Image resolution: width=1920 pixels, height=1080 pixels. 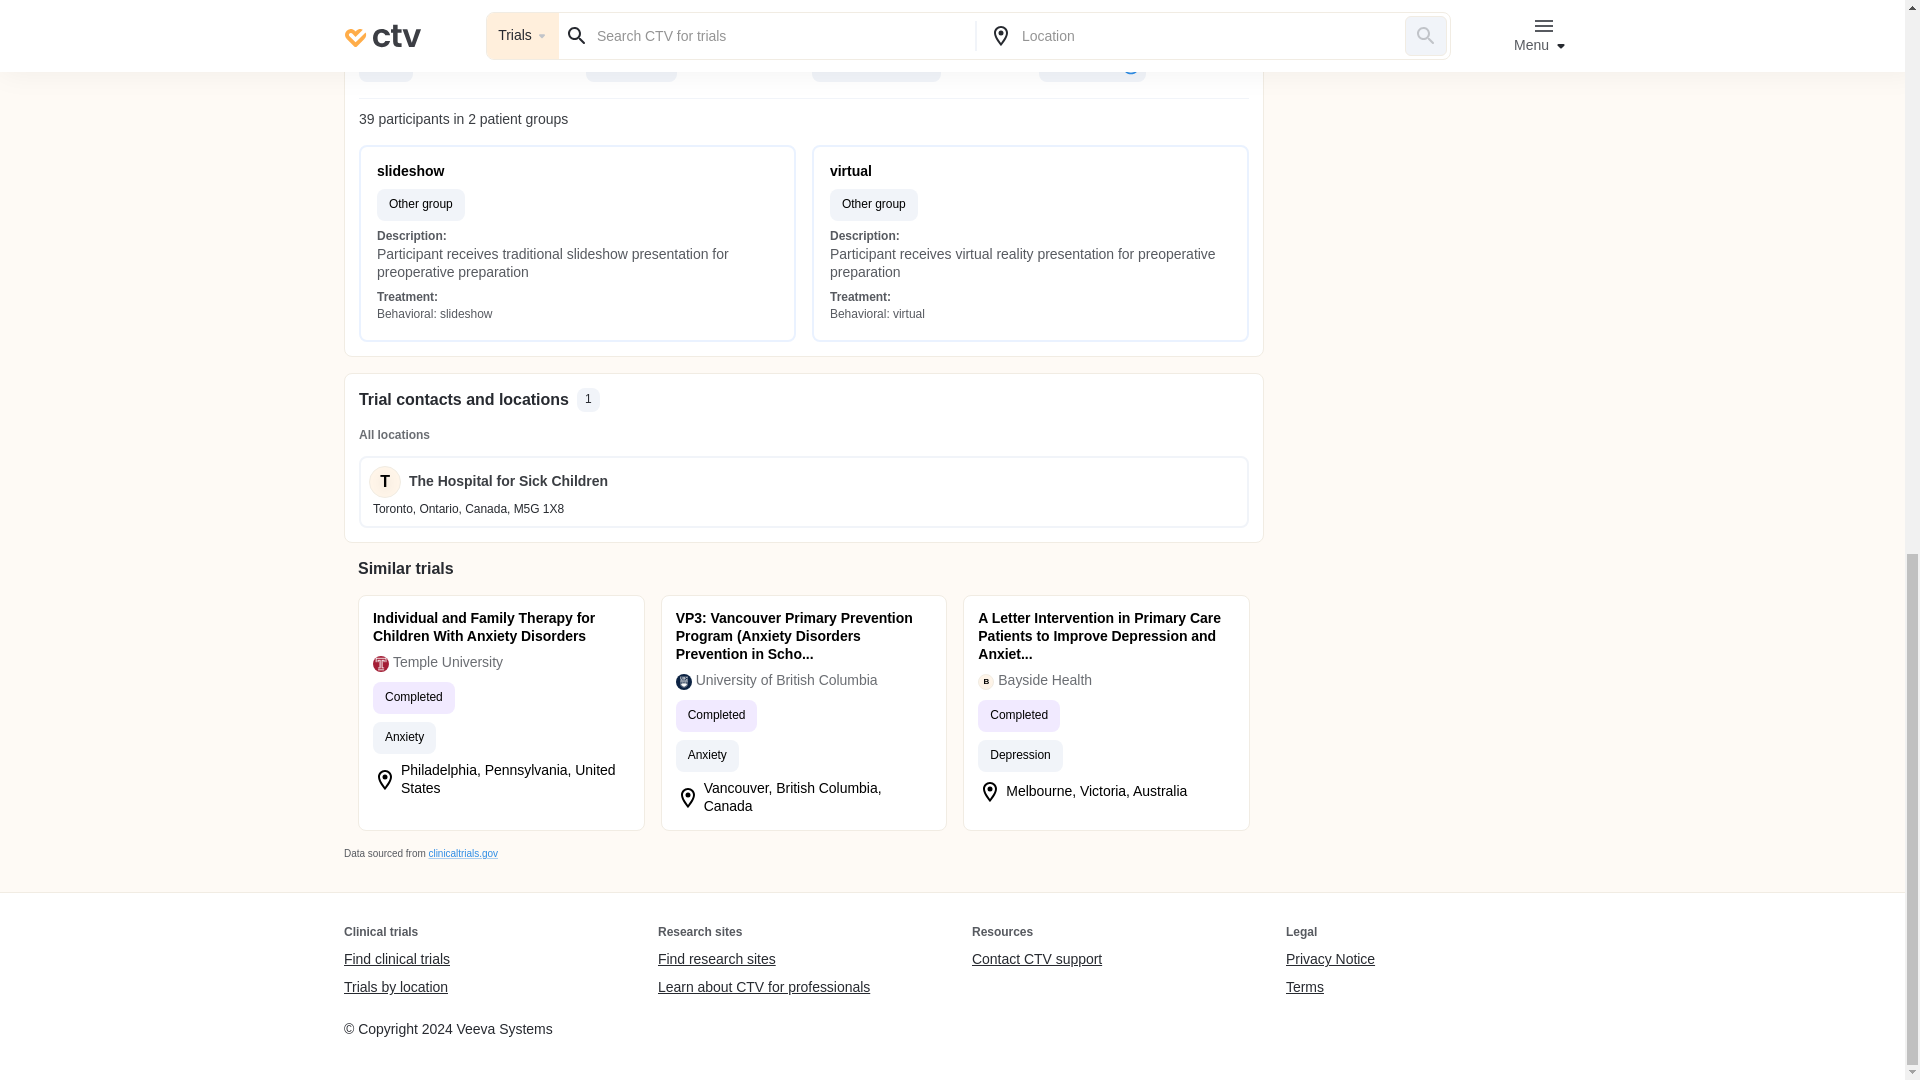 What do you see at coordinates (462, 852) in the screenshot?
I see `clinicaltrials.gov` at bounding box center [462, 852].